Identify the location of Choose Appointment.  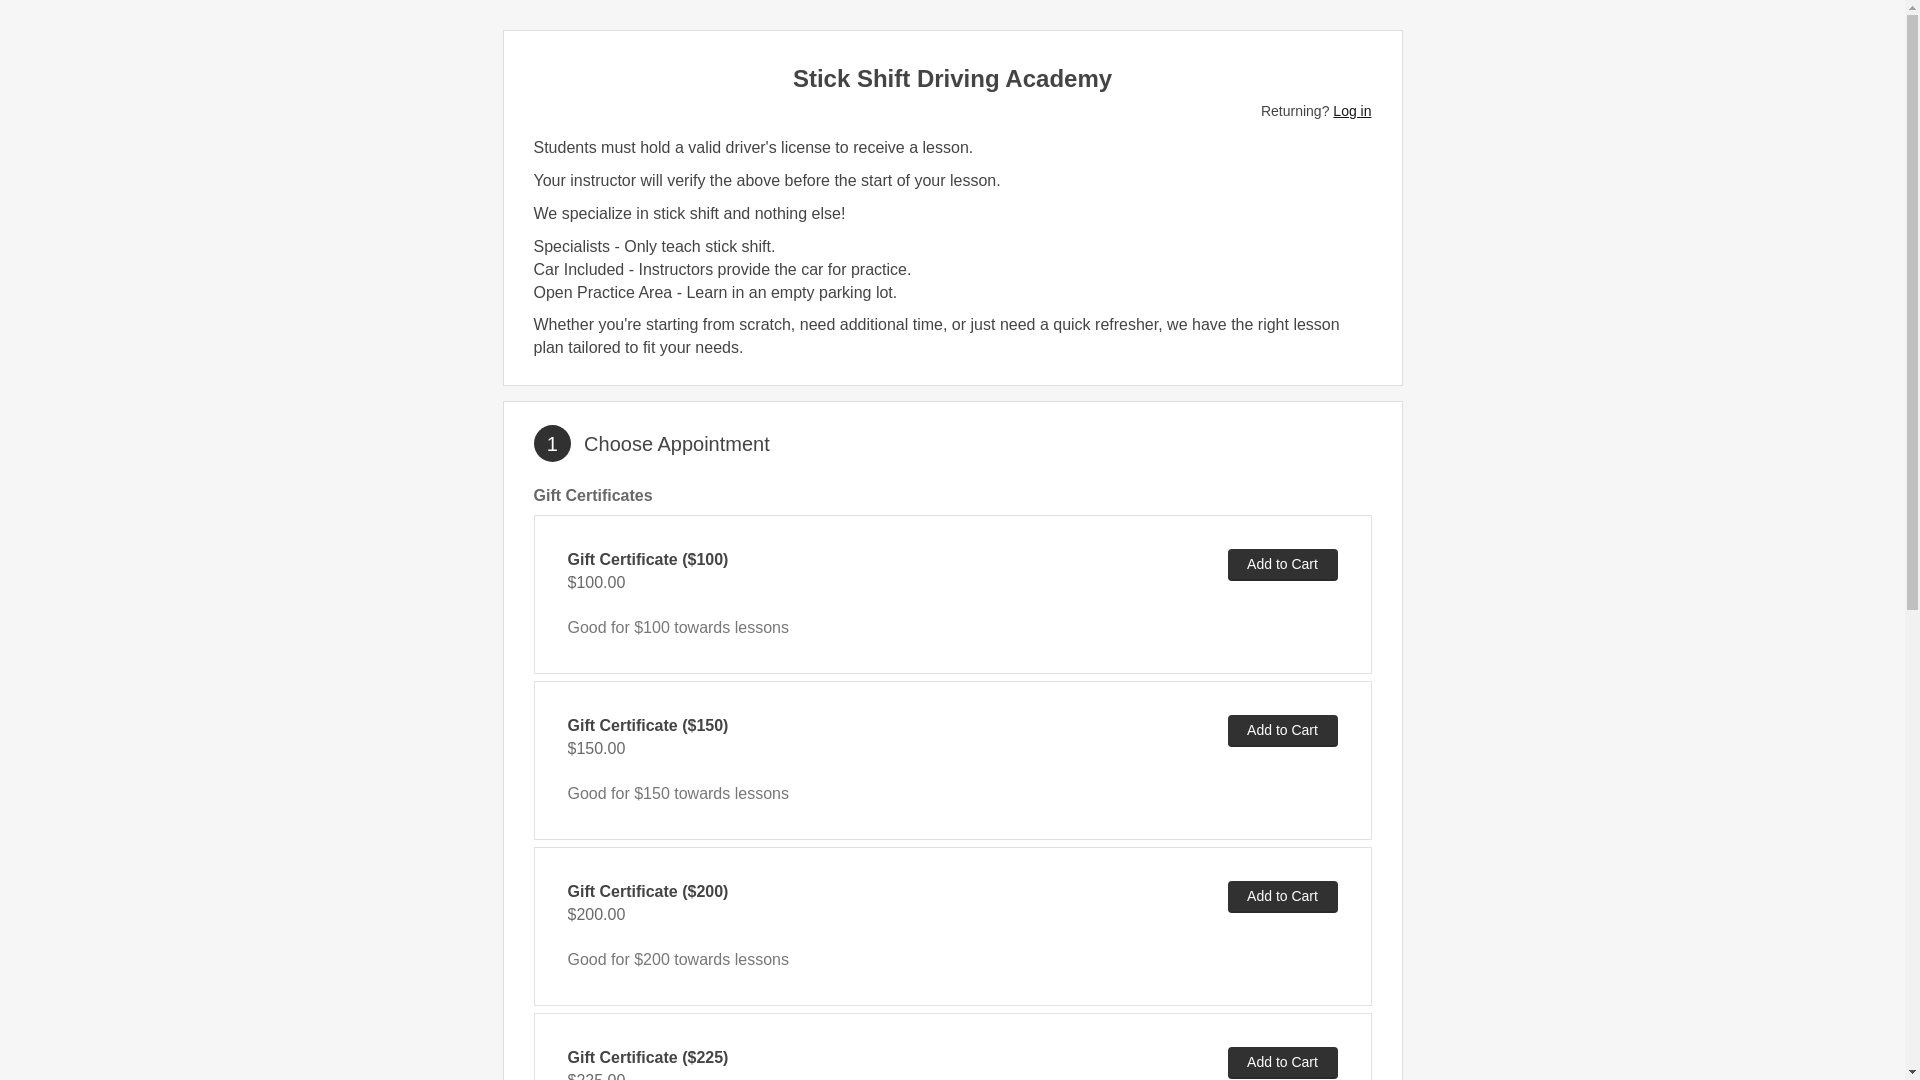
(676, 444).